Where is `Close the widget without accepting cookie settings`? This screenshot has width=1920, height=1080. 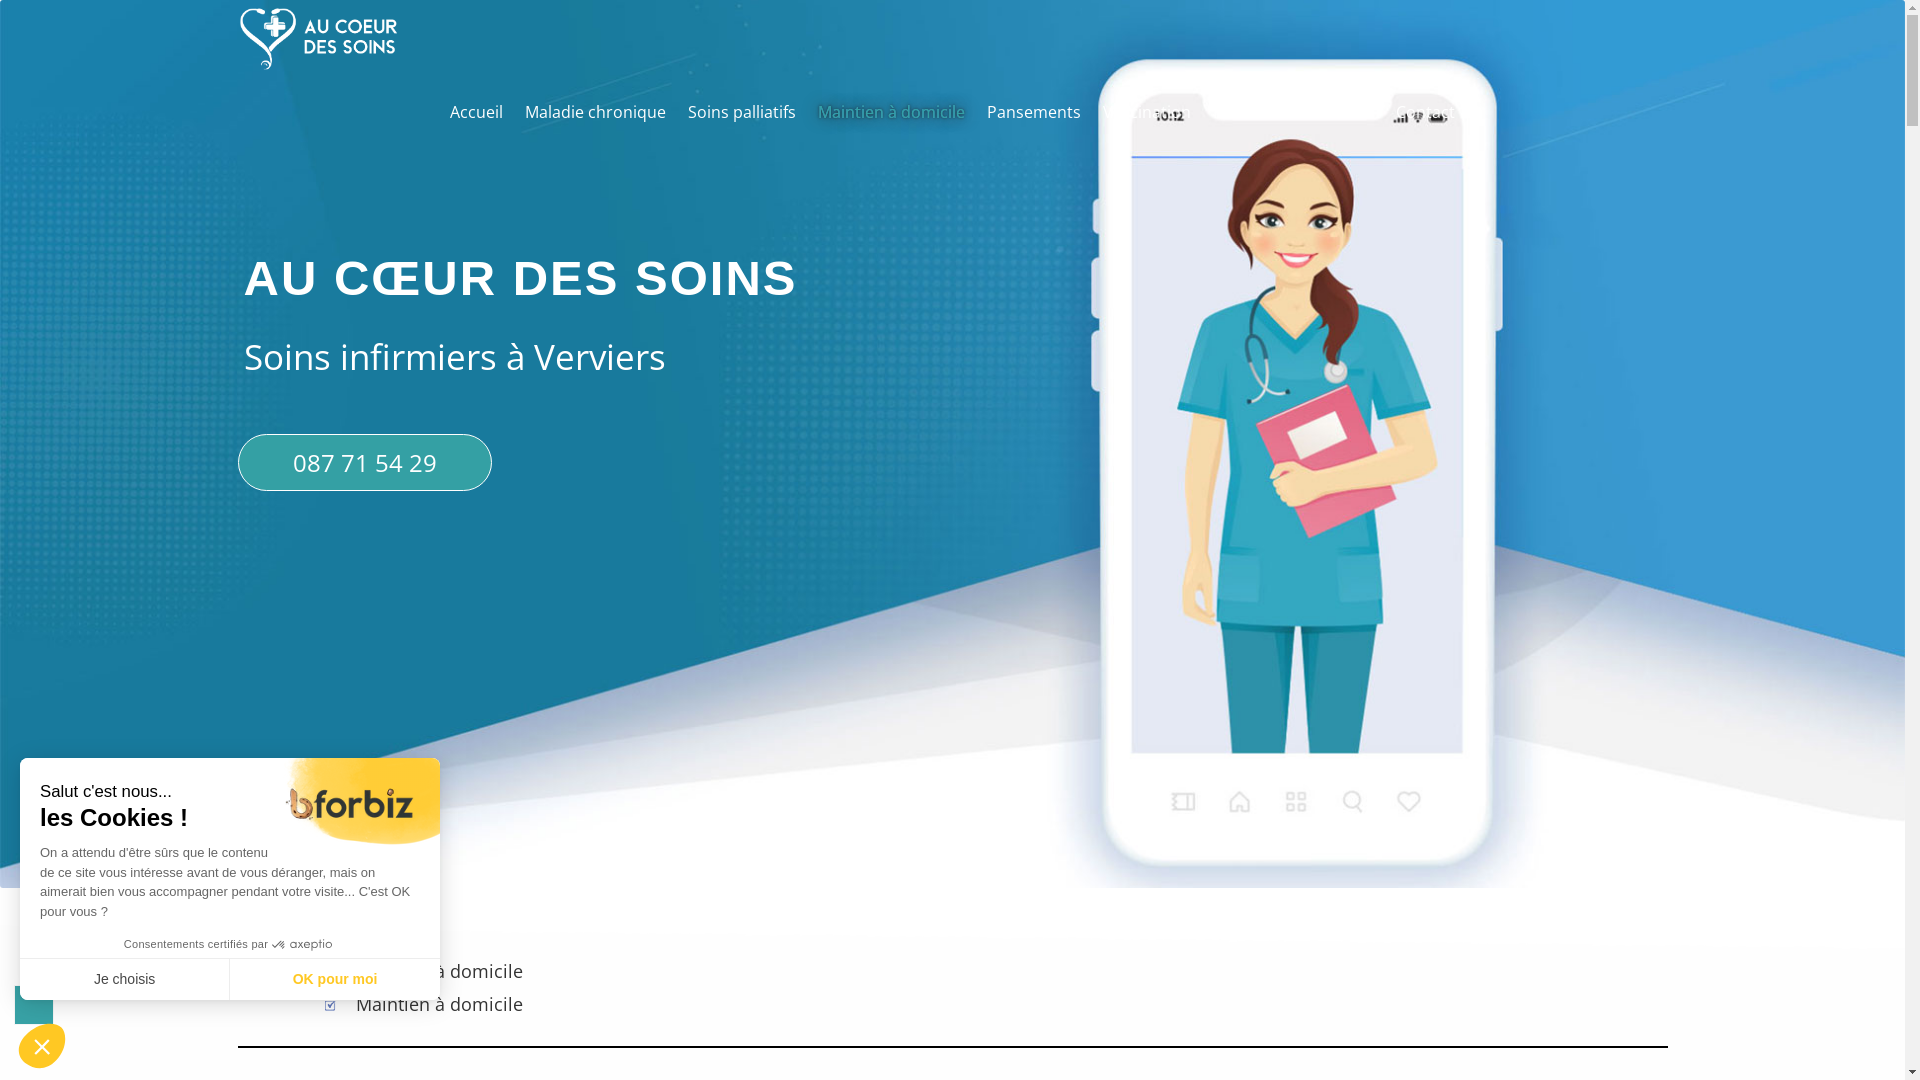
Close the widget without accepting cookie settings is located at coordinates (42, 1046).